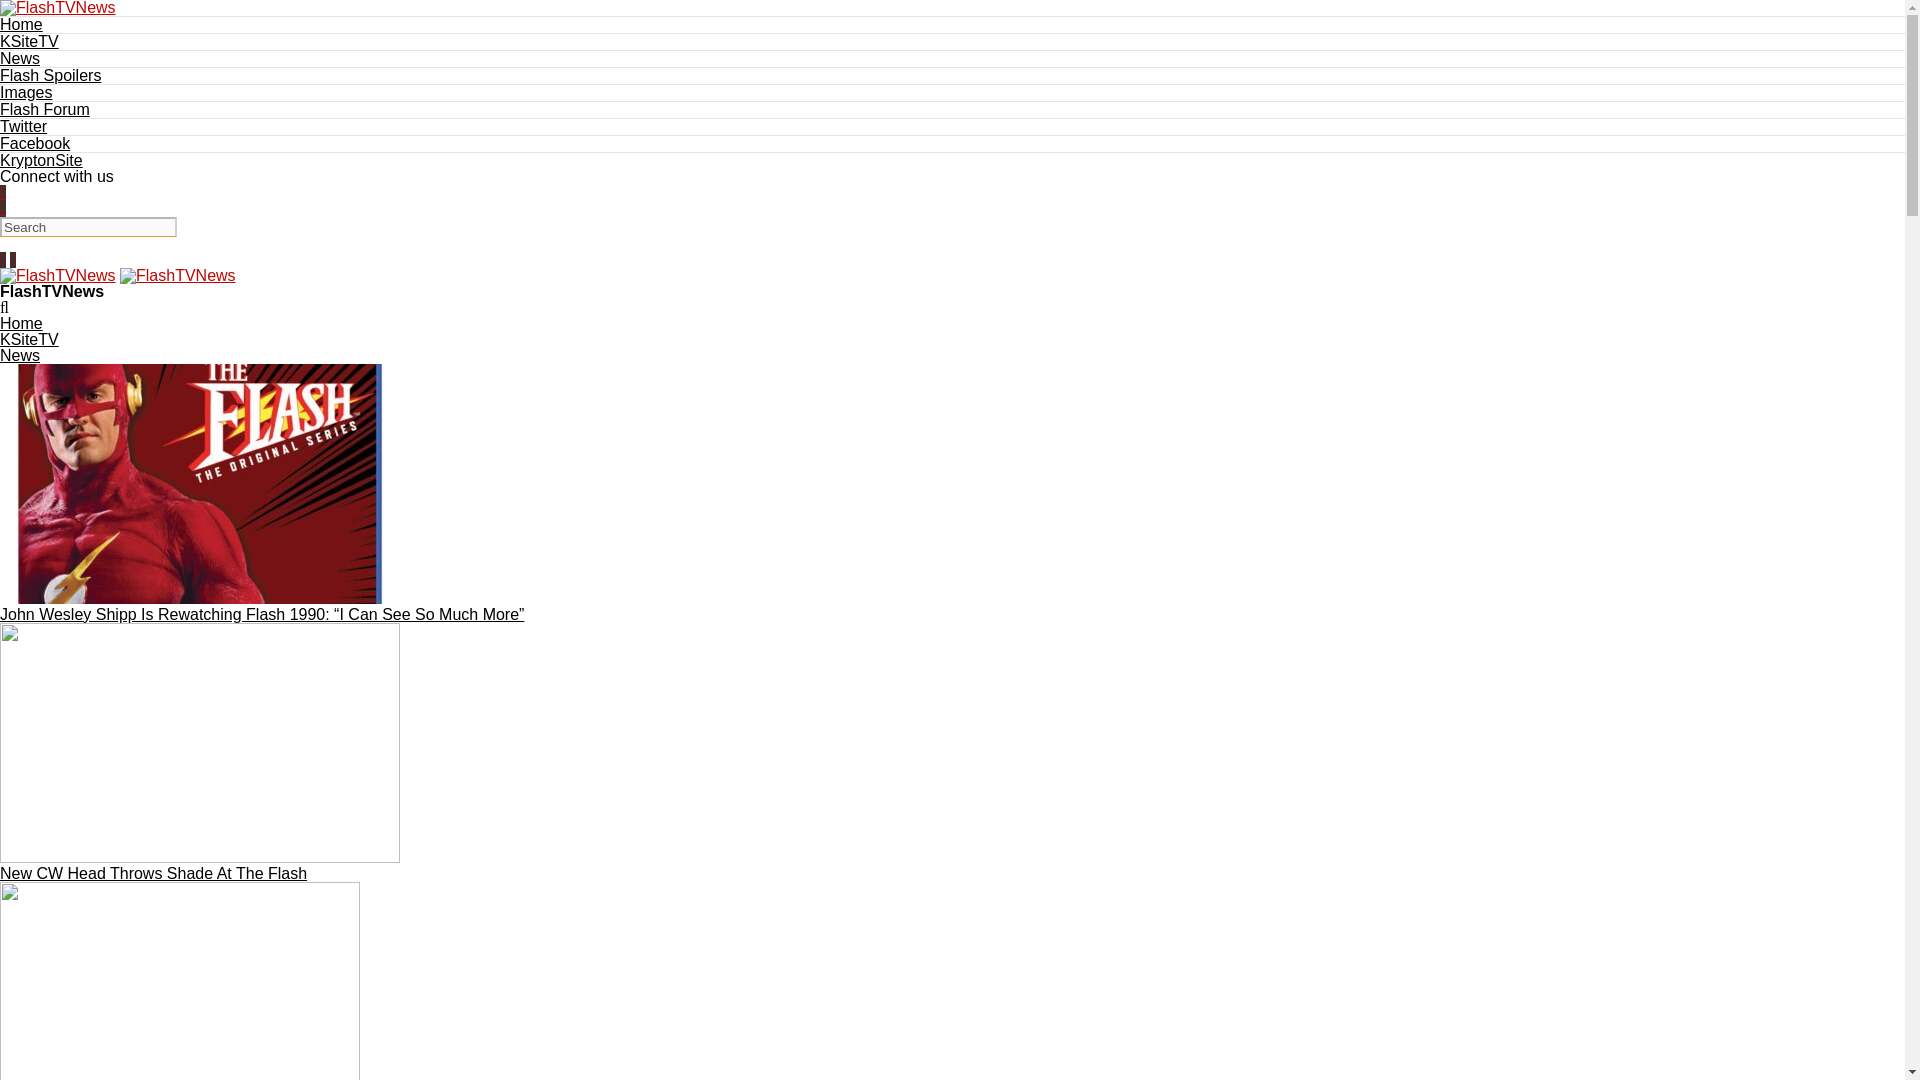 This screenshot has height=1080, width=1920. I want to click on KSiteTV, so click(30, 41).